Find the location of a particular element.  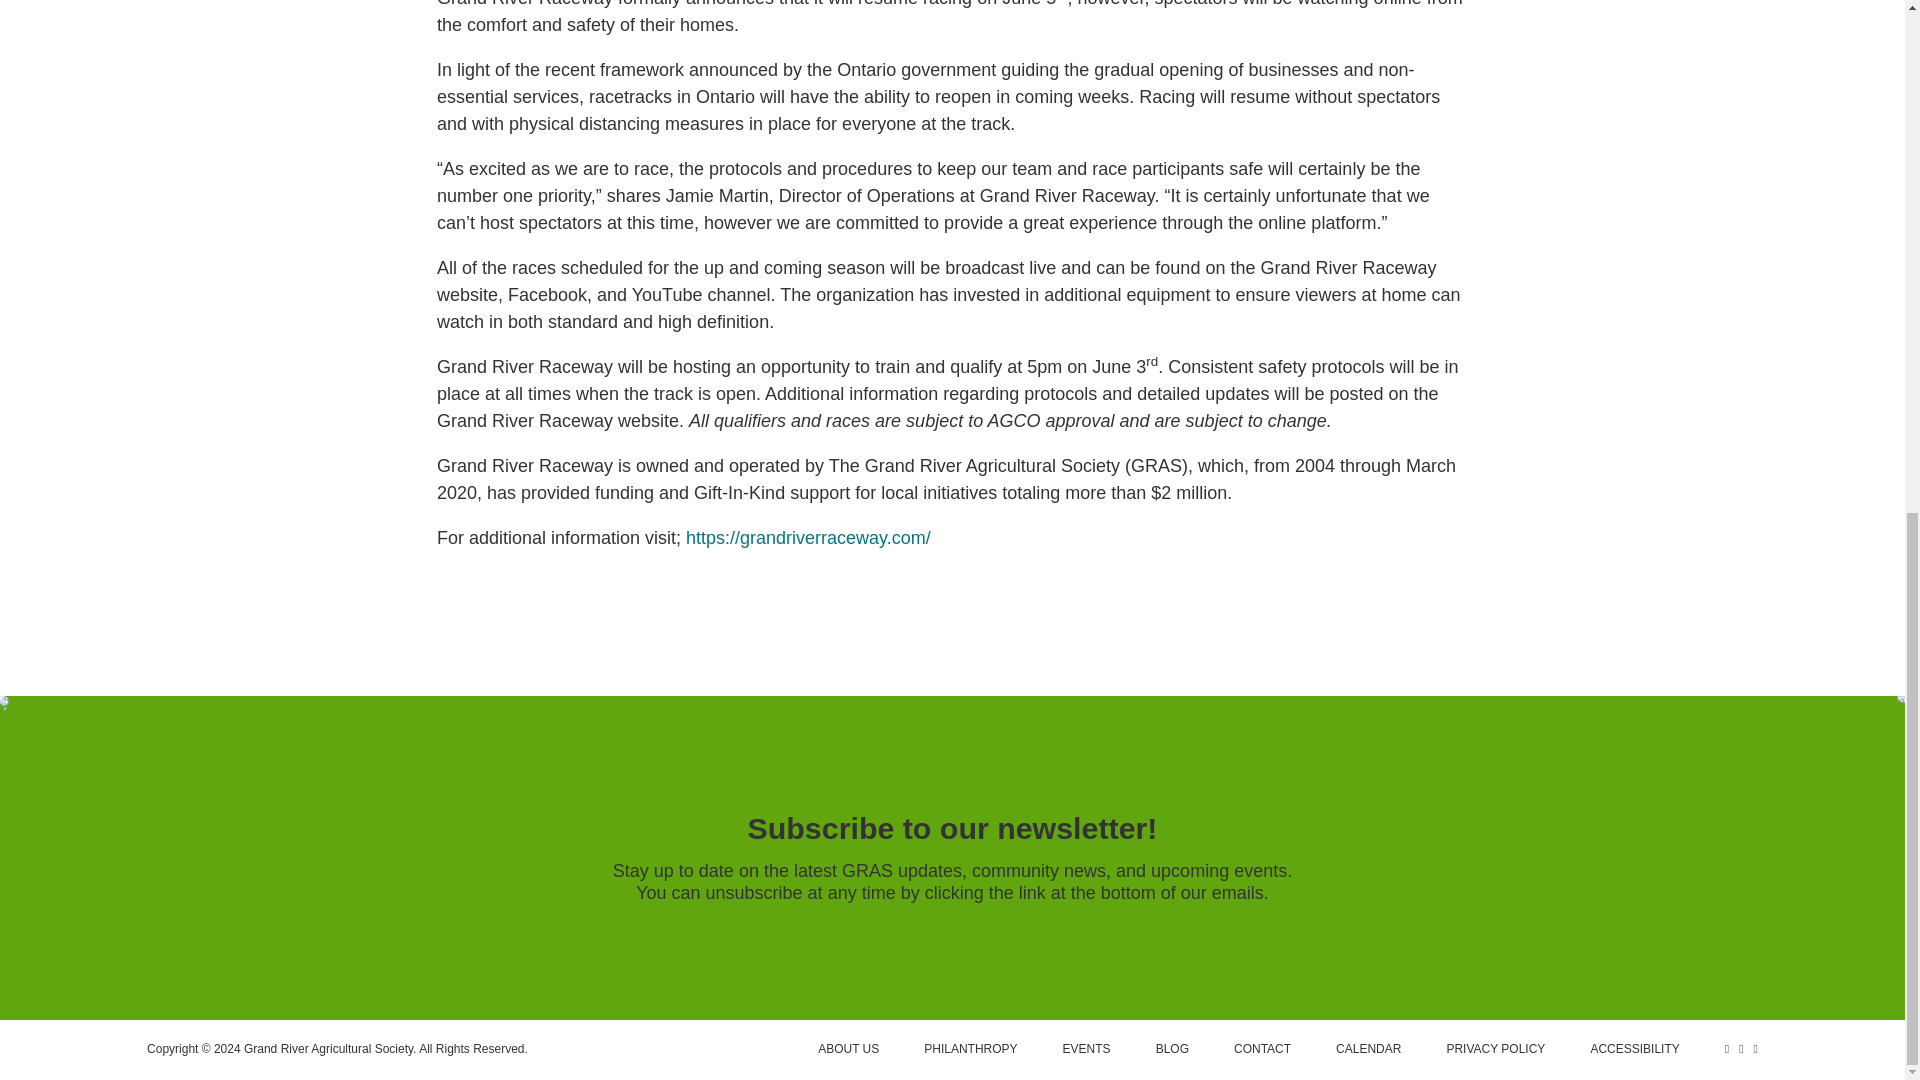

CONTACT is located at coordinates (1262, 1049).